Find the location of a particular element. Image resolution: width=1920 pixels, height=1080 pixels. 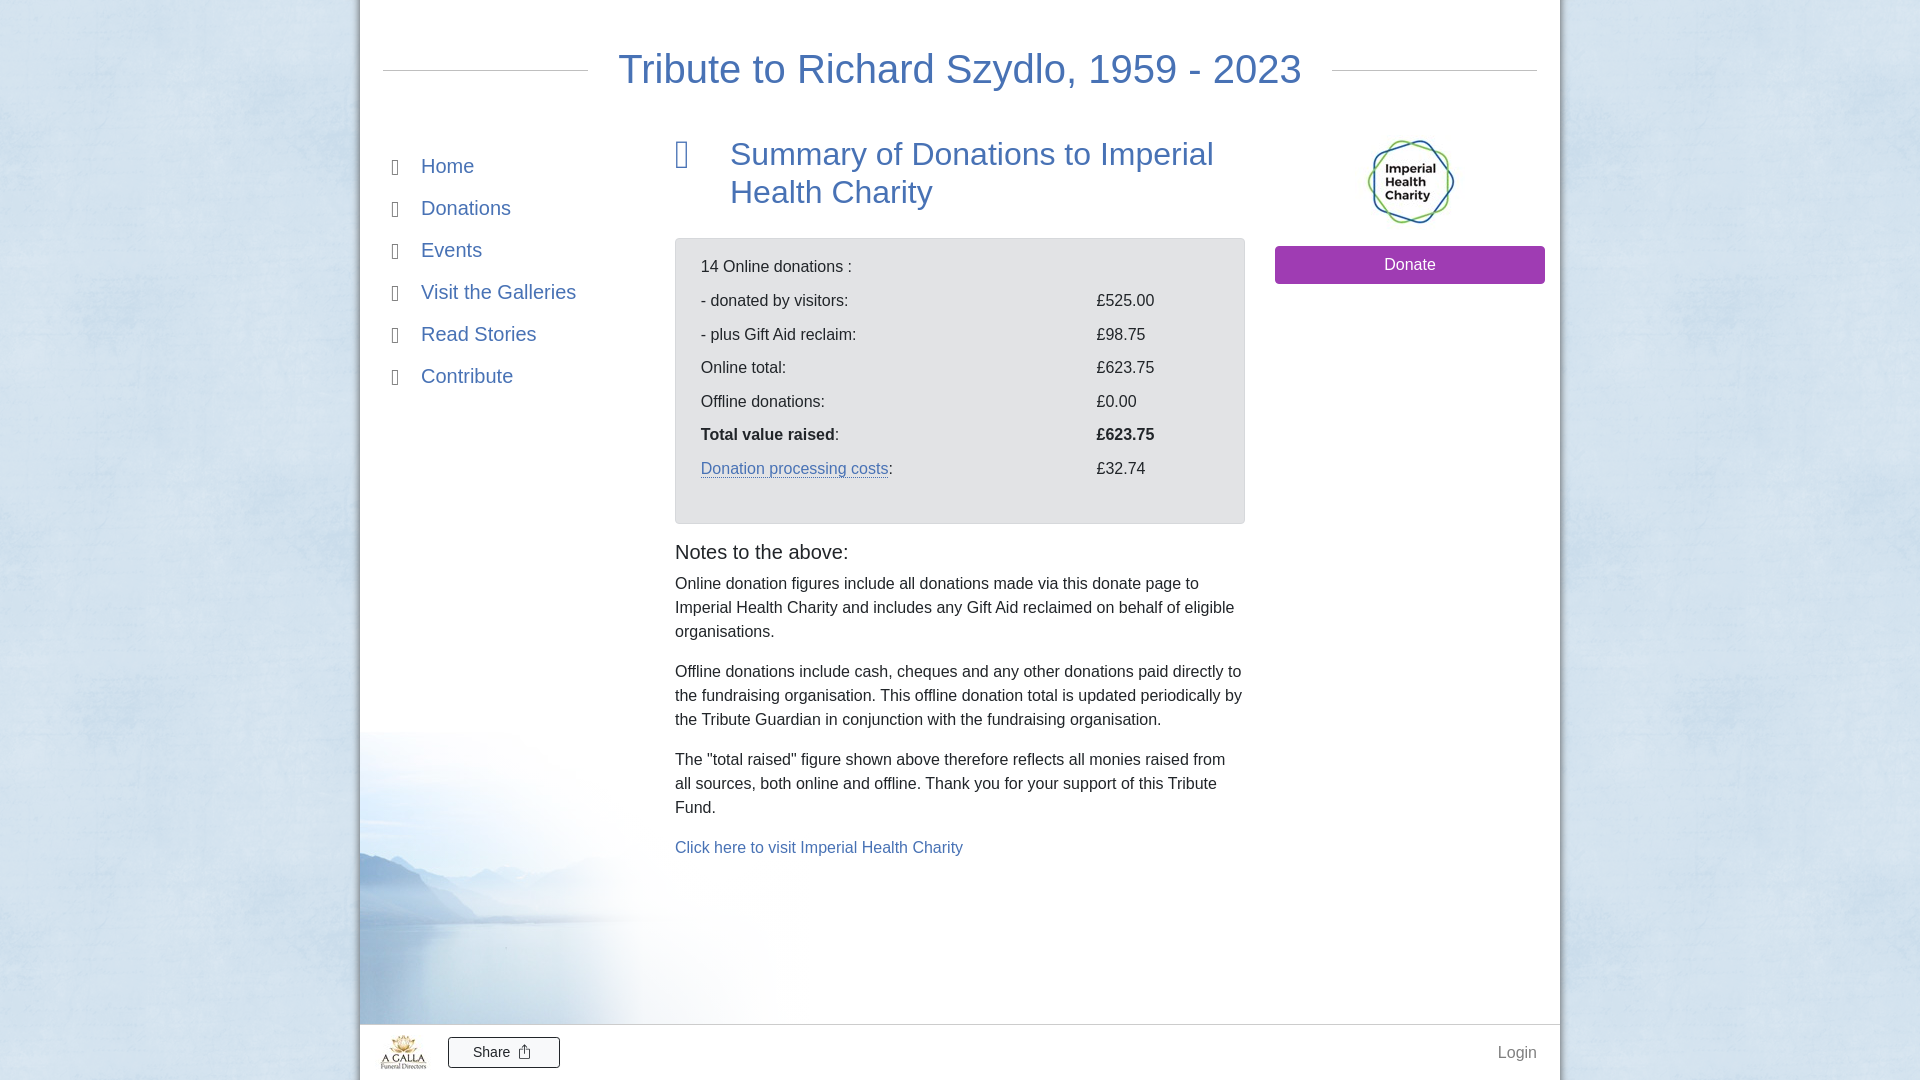

Home is located at coordinates (432, 164).